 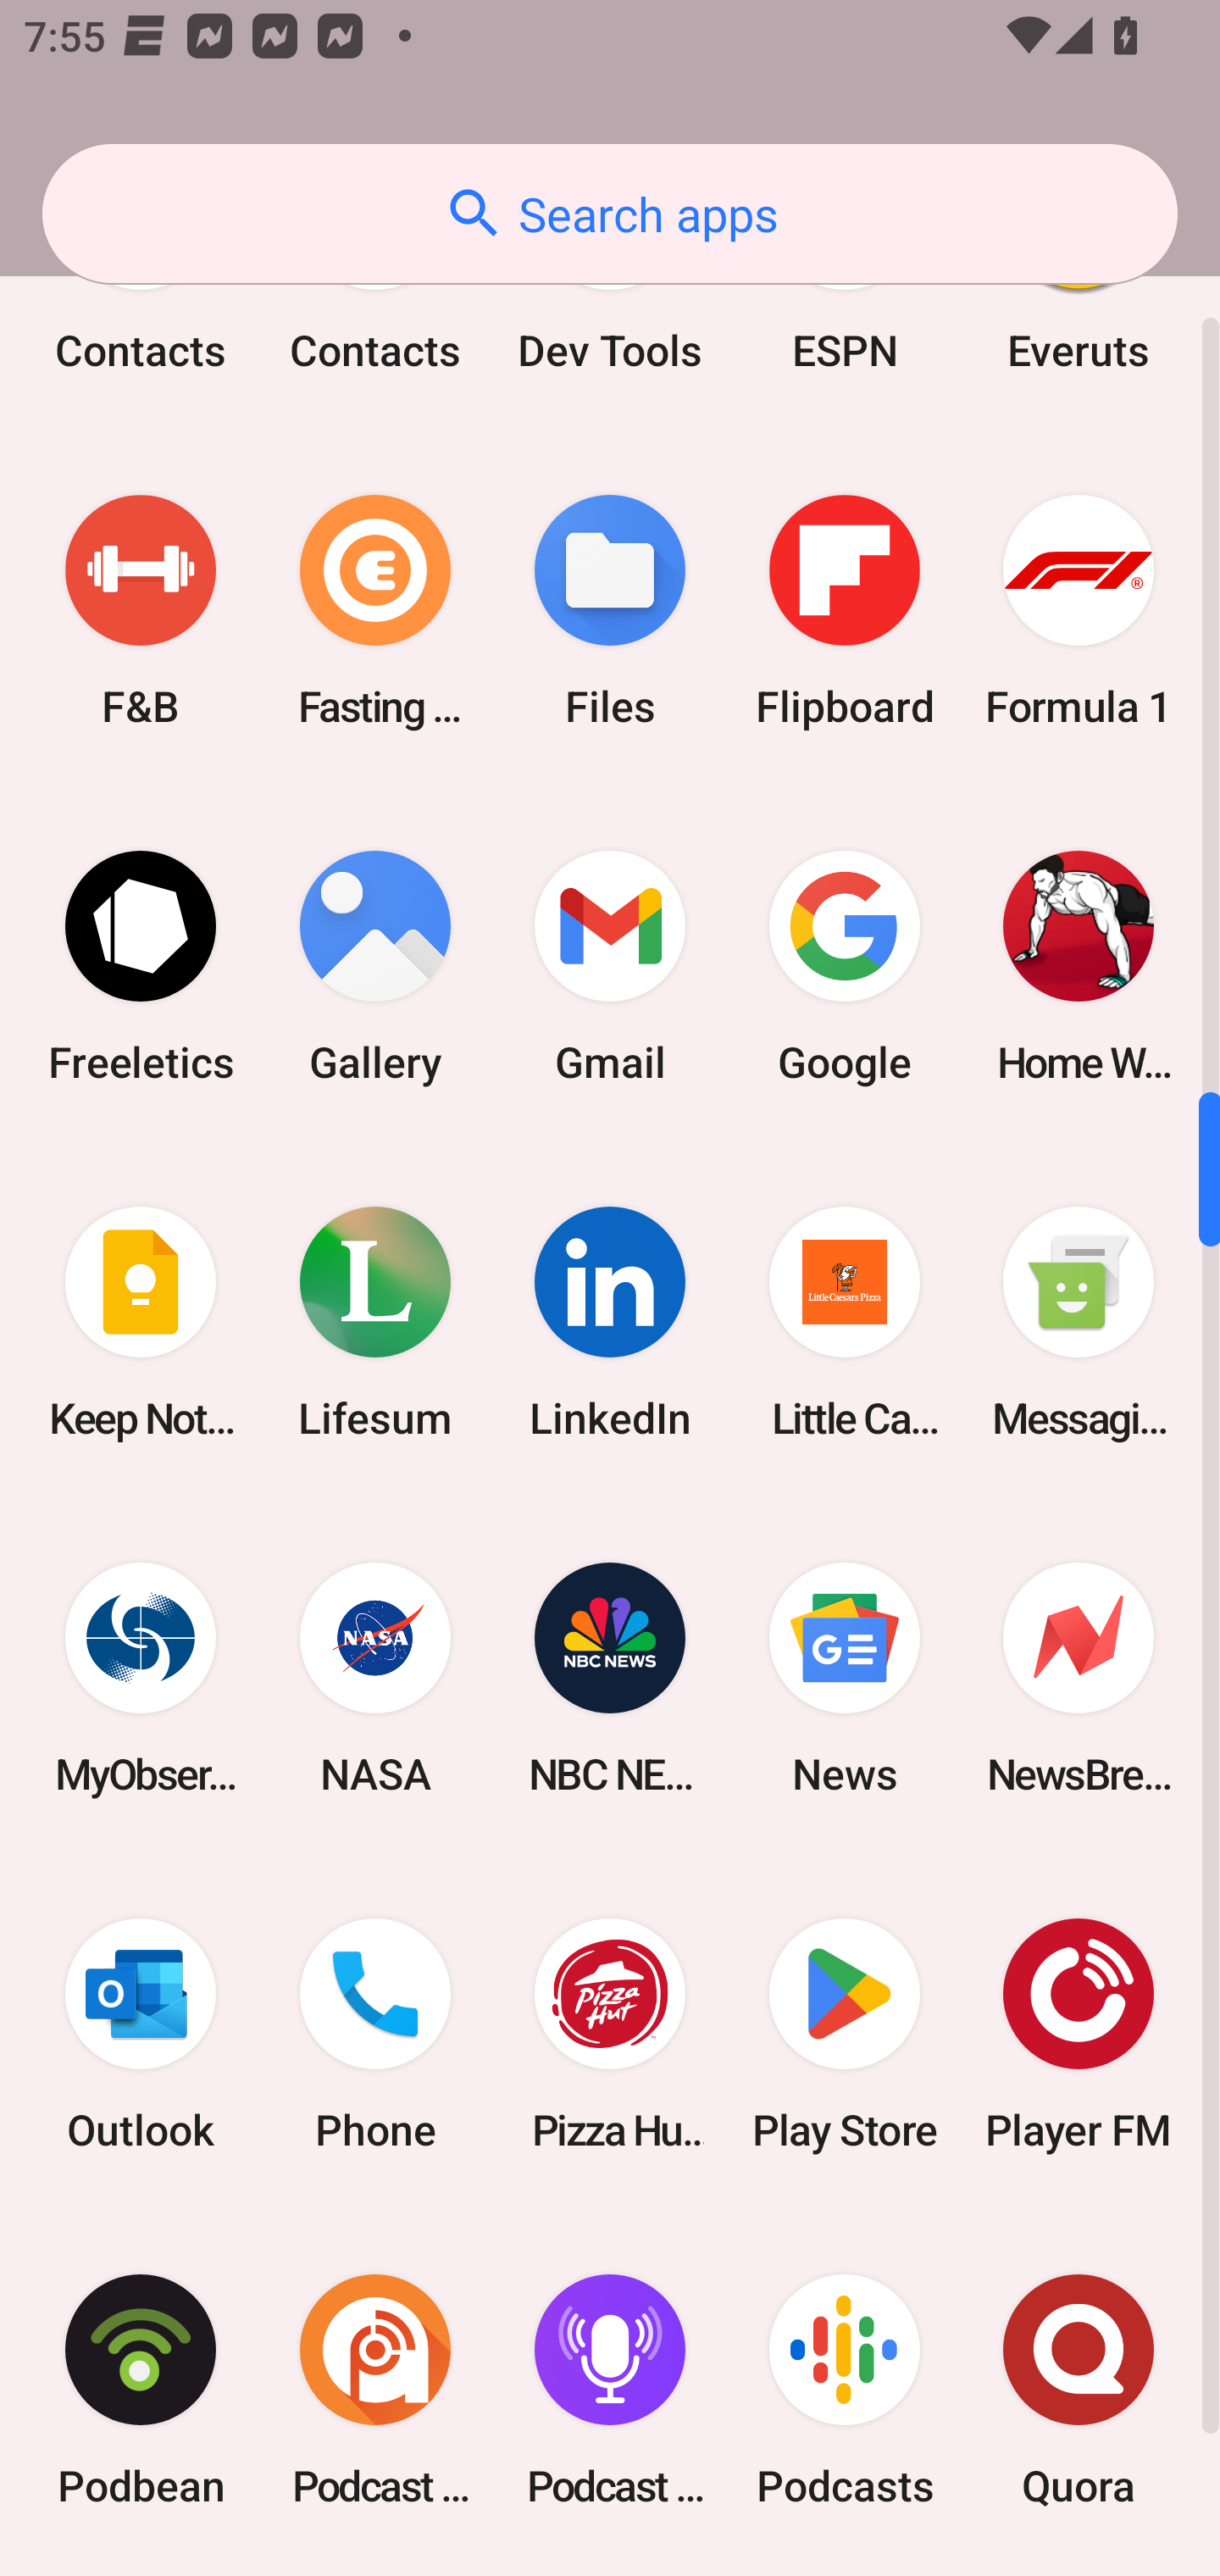 What do you see at coordinates (610, 610) in the screenshot?
I see `Files` at bounding box center [610, 610].